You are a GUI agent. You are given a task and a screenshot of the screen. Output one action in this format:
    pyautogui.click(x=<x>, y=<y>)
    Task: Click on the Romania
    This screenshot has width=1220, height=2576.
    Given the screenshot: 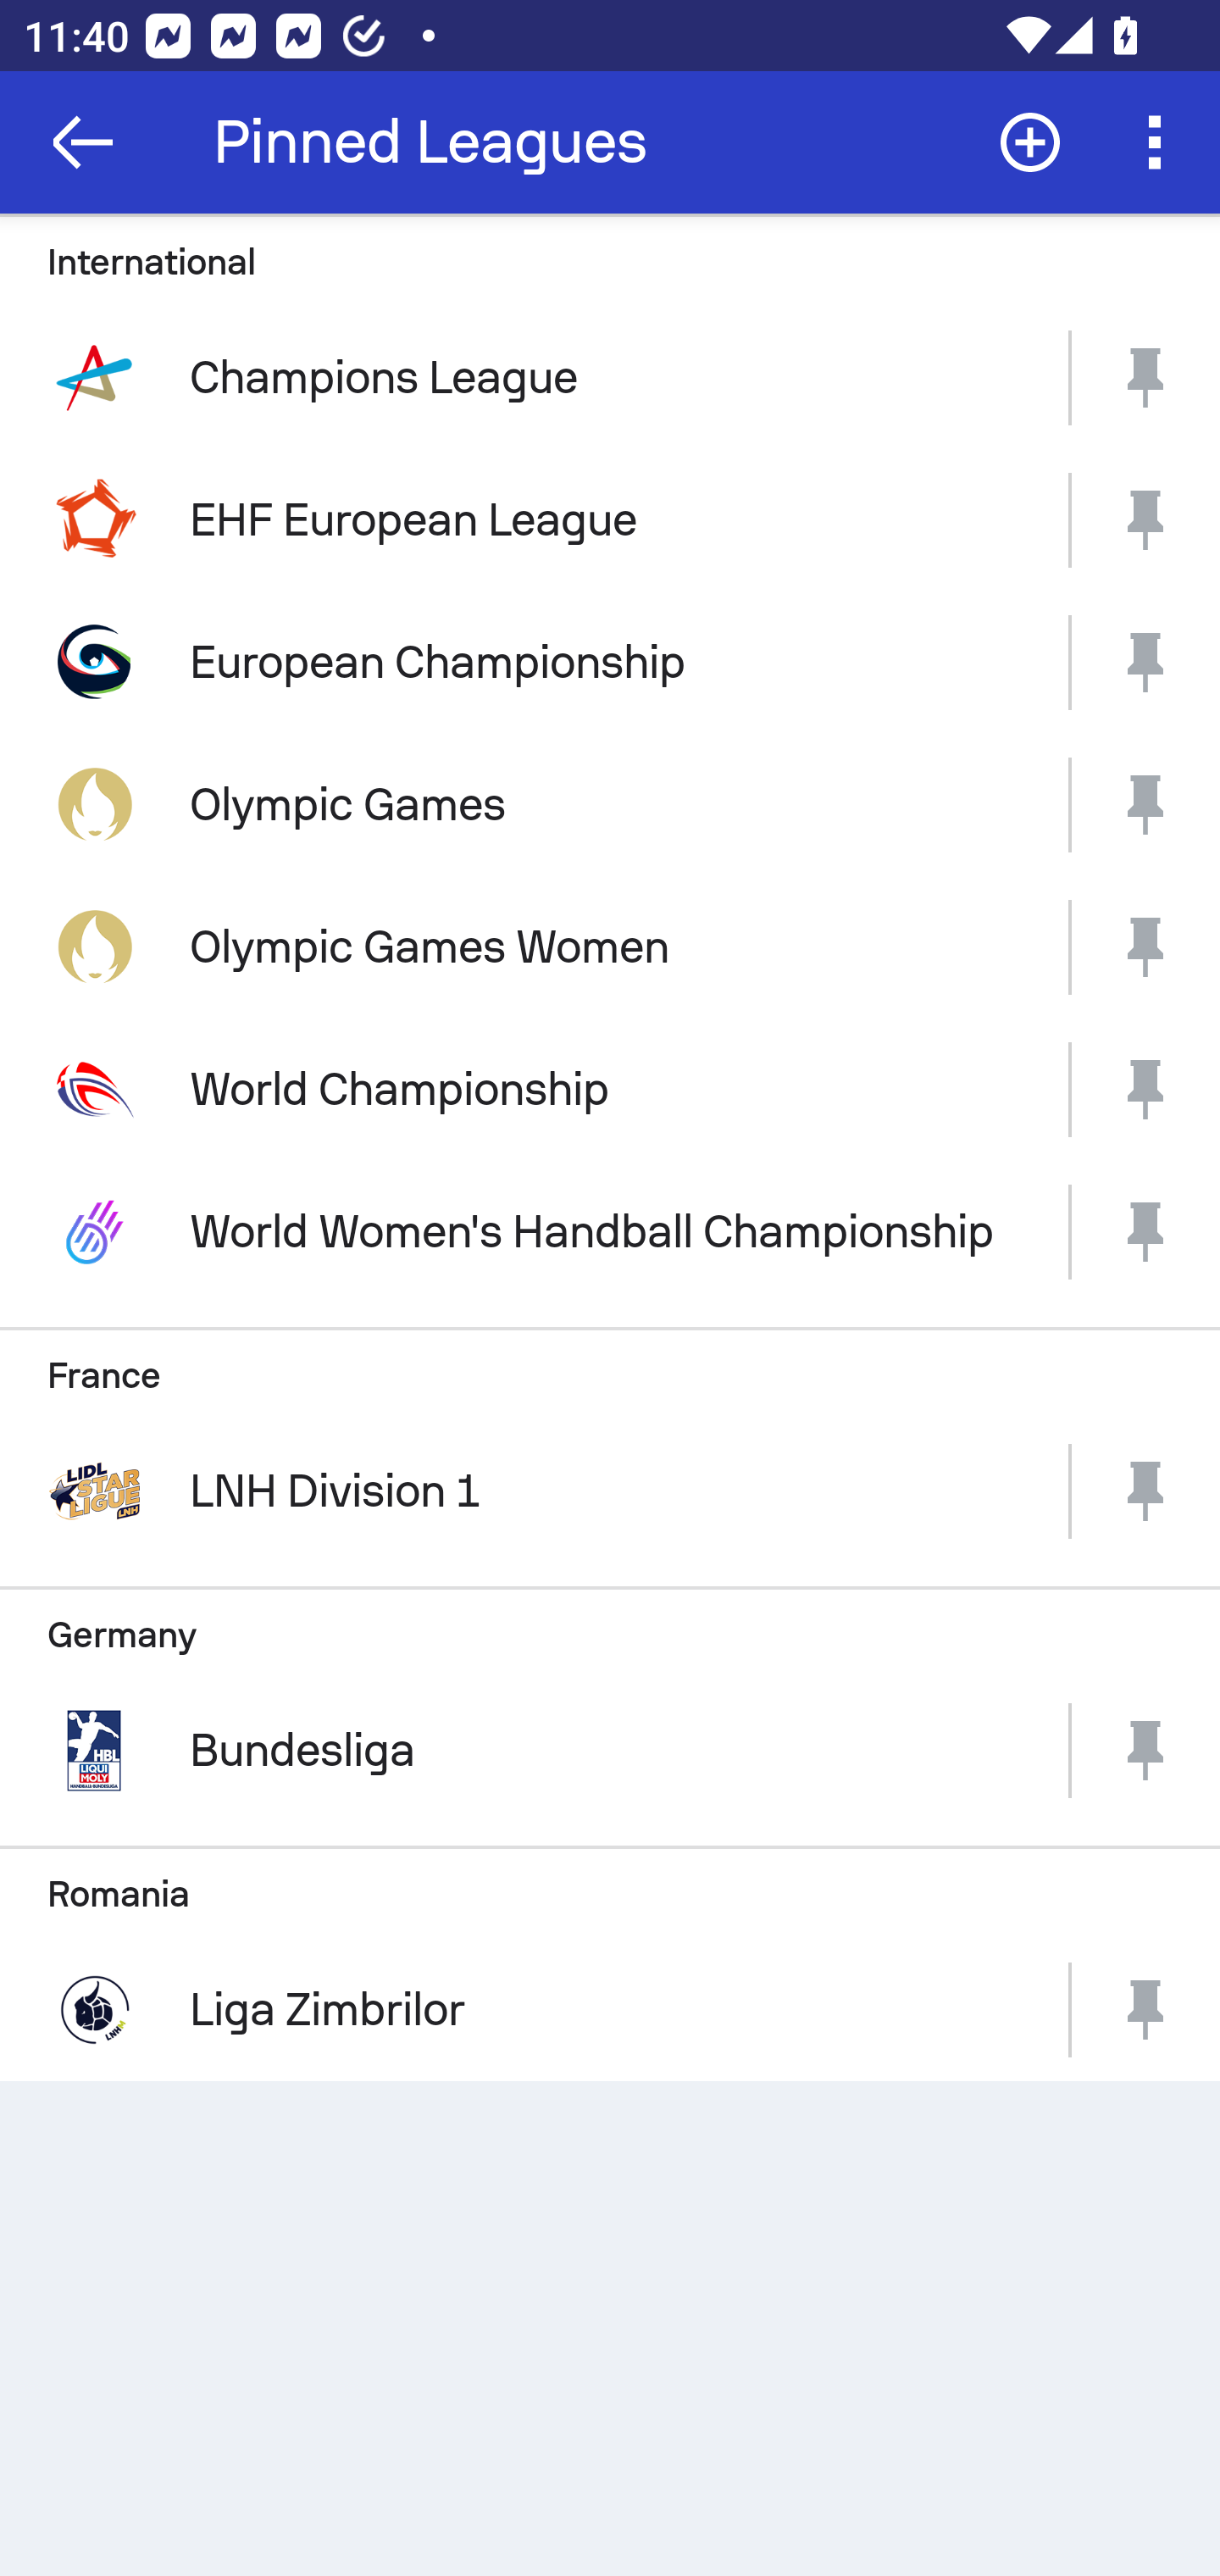 What is the action you would take?
    pyautogui.click(x=610, y=1880)
    